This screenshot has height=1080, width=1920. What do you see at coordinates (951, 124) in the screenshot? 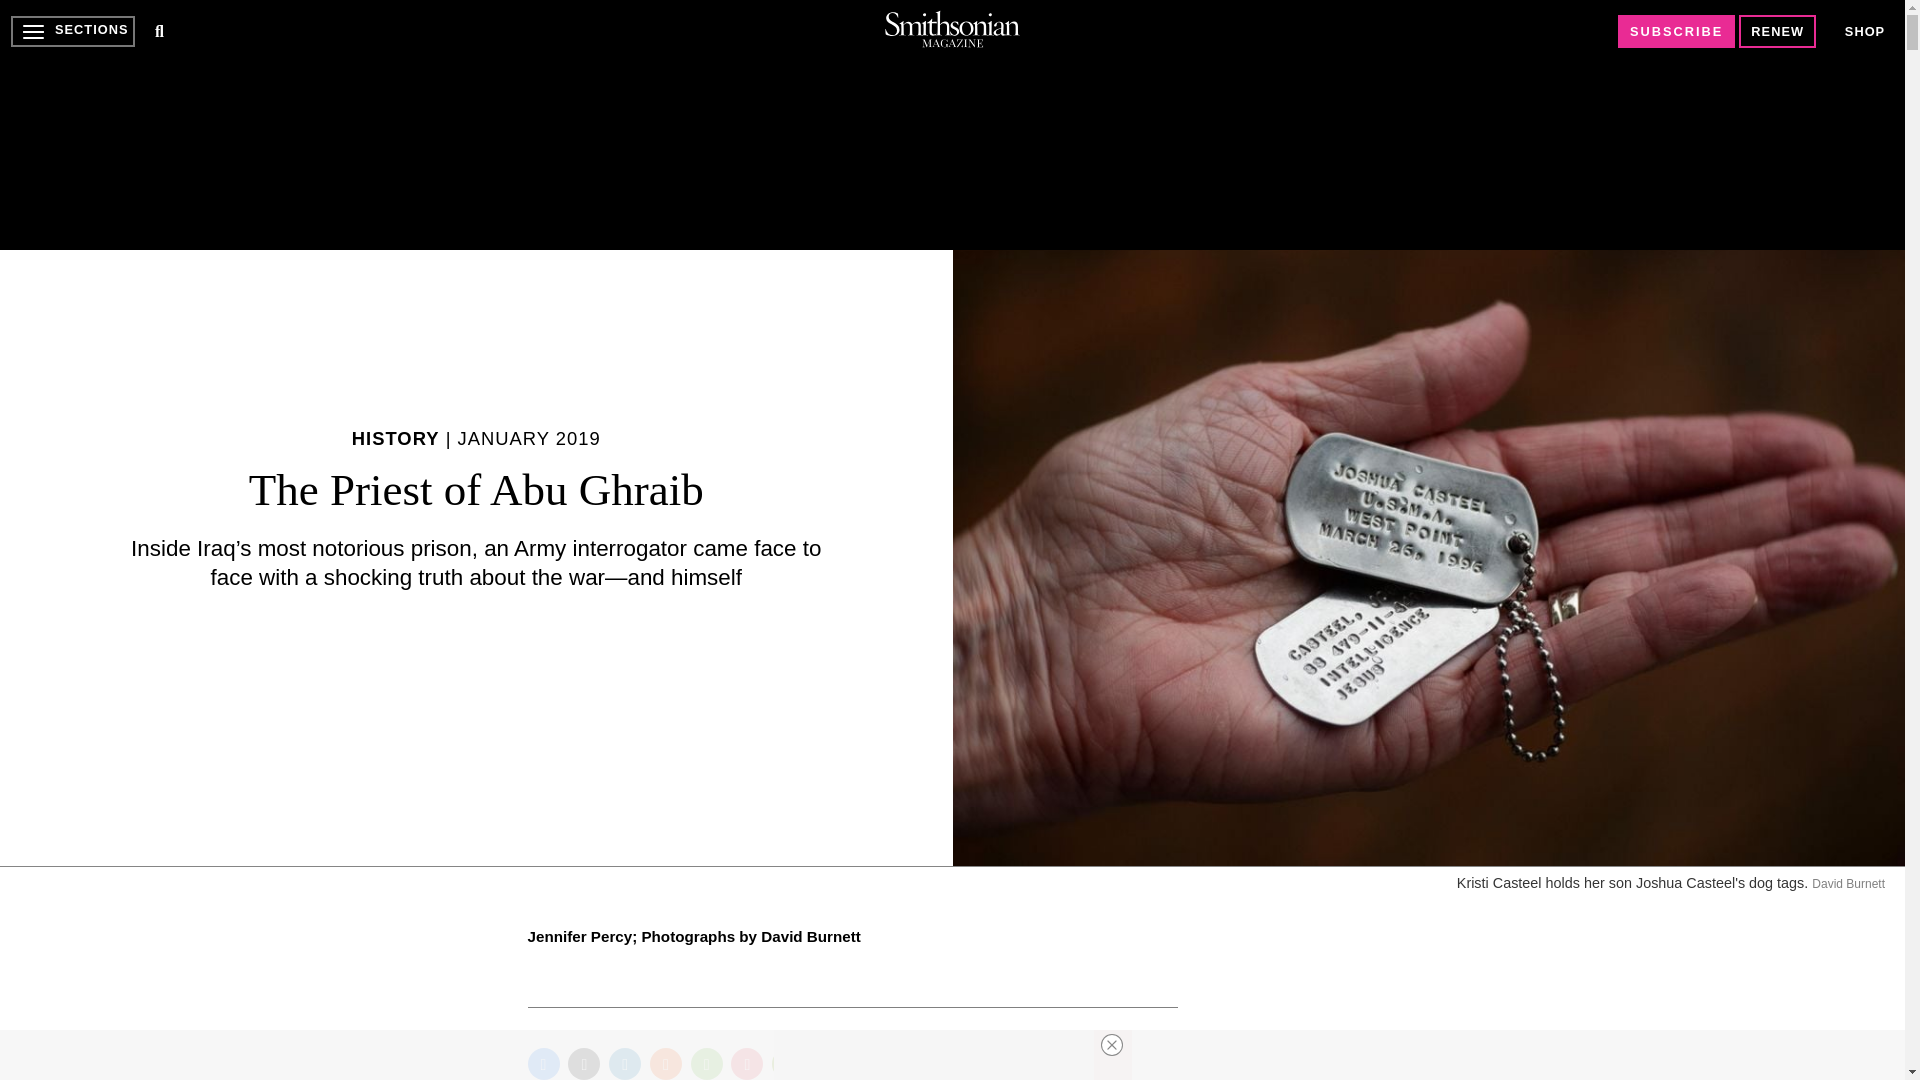
I see `3rd party ad content` at bounding box center [951, 124].